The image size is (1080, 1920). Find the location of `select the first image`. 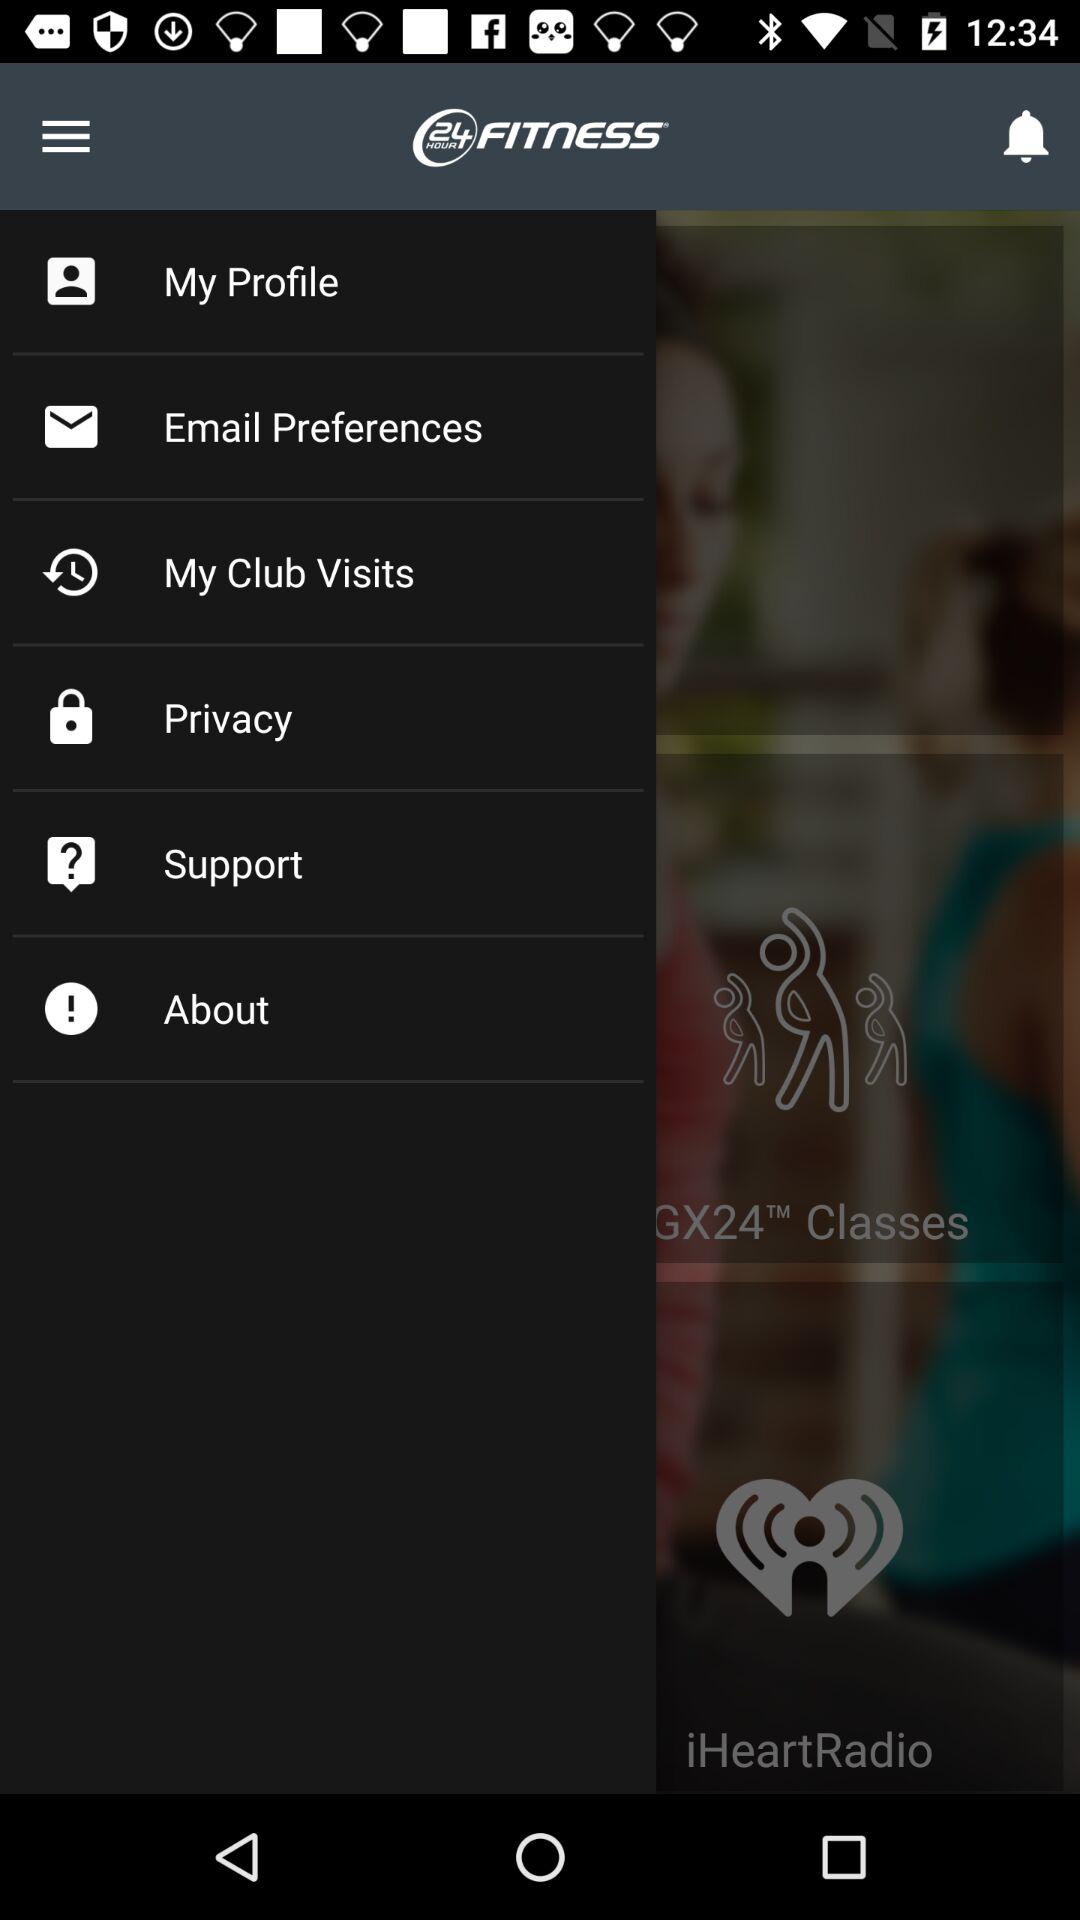

select the first image is located at coordinates (810, 976).